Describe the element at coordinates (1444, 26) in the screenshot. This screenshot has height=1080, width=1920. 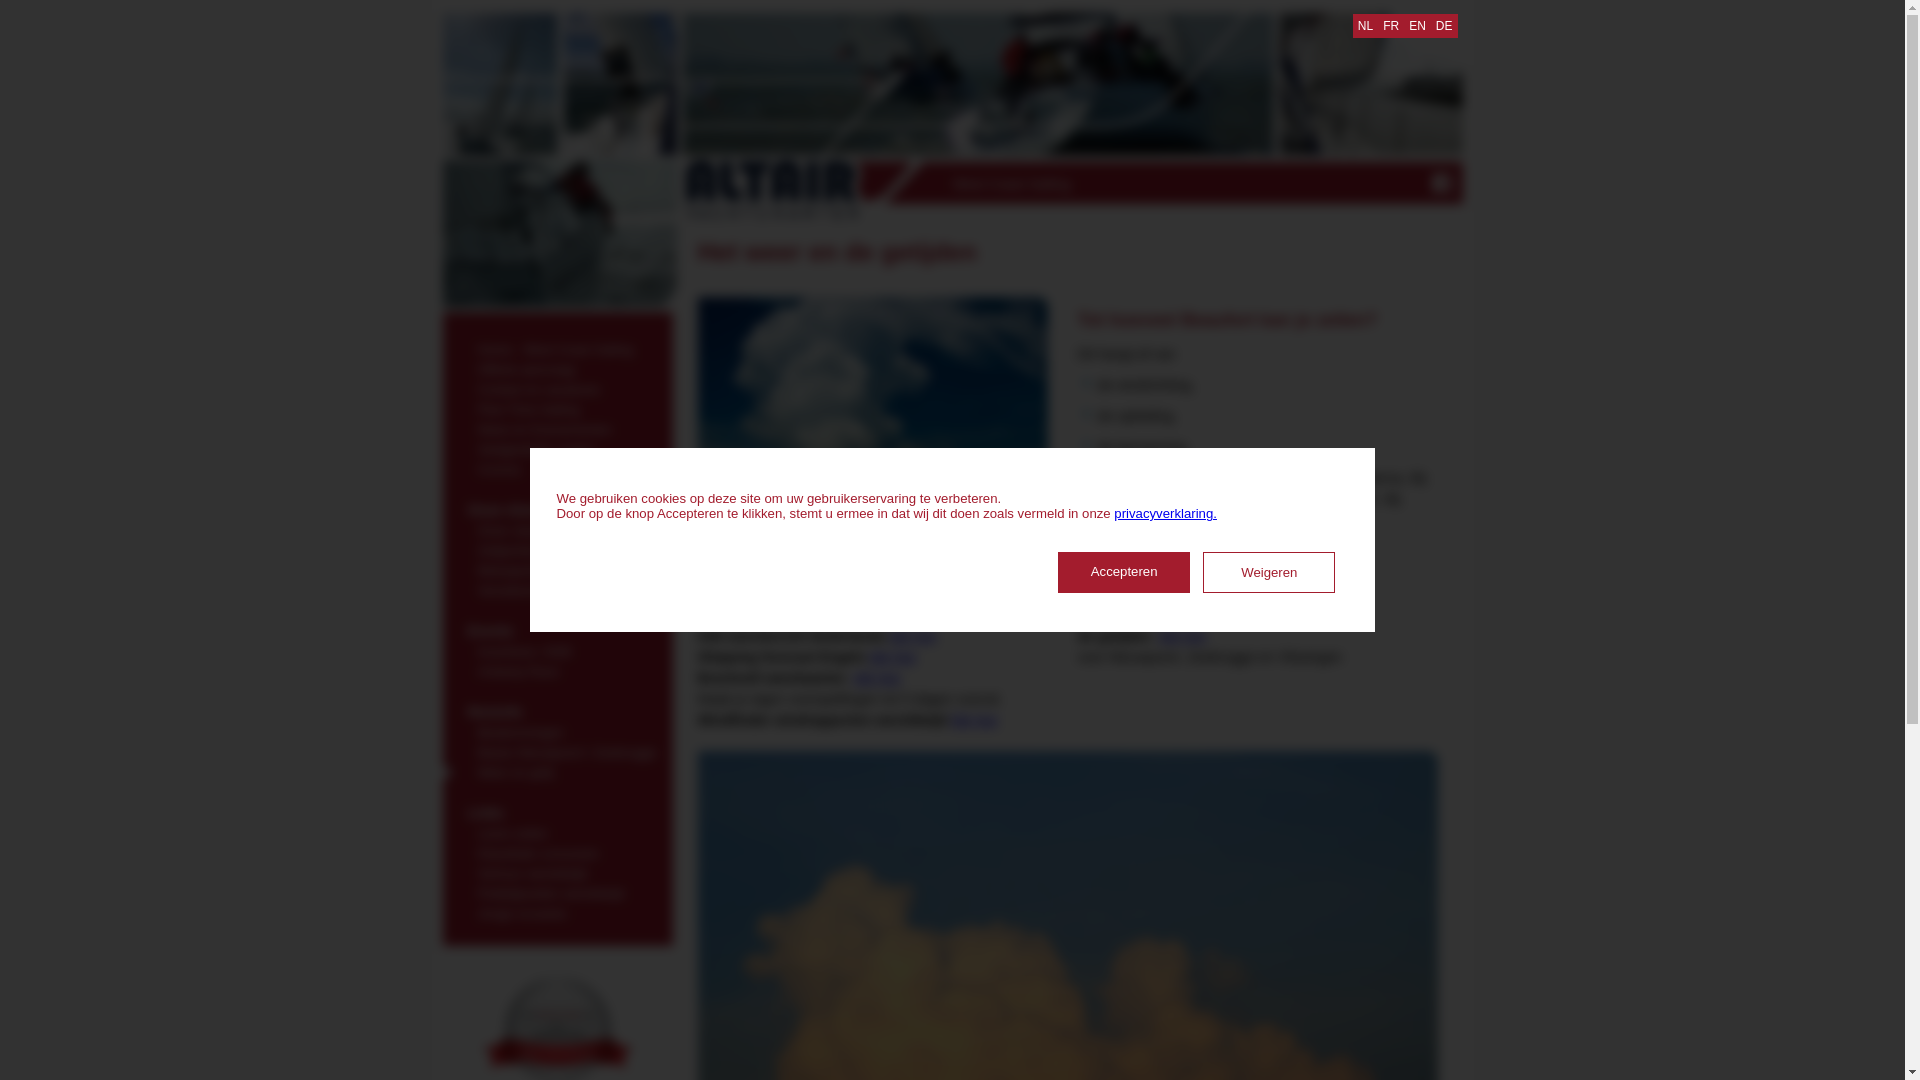
I see `DE` at that location.